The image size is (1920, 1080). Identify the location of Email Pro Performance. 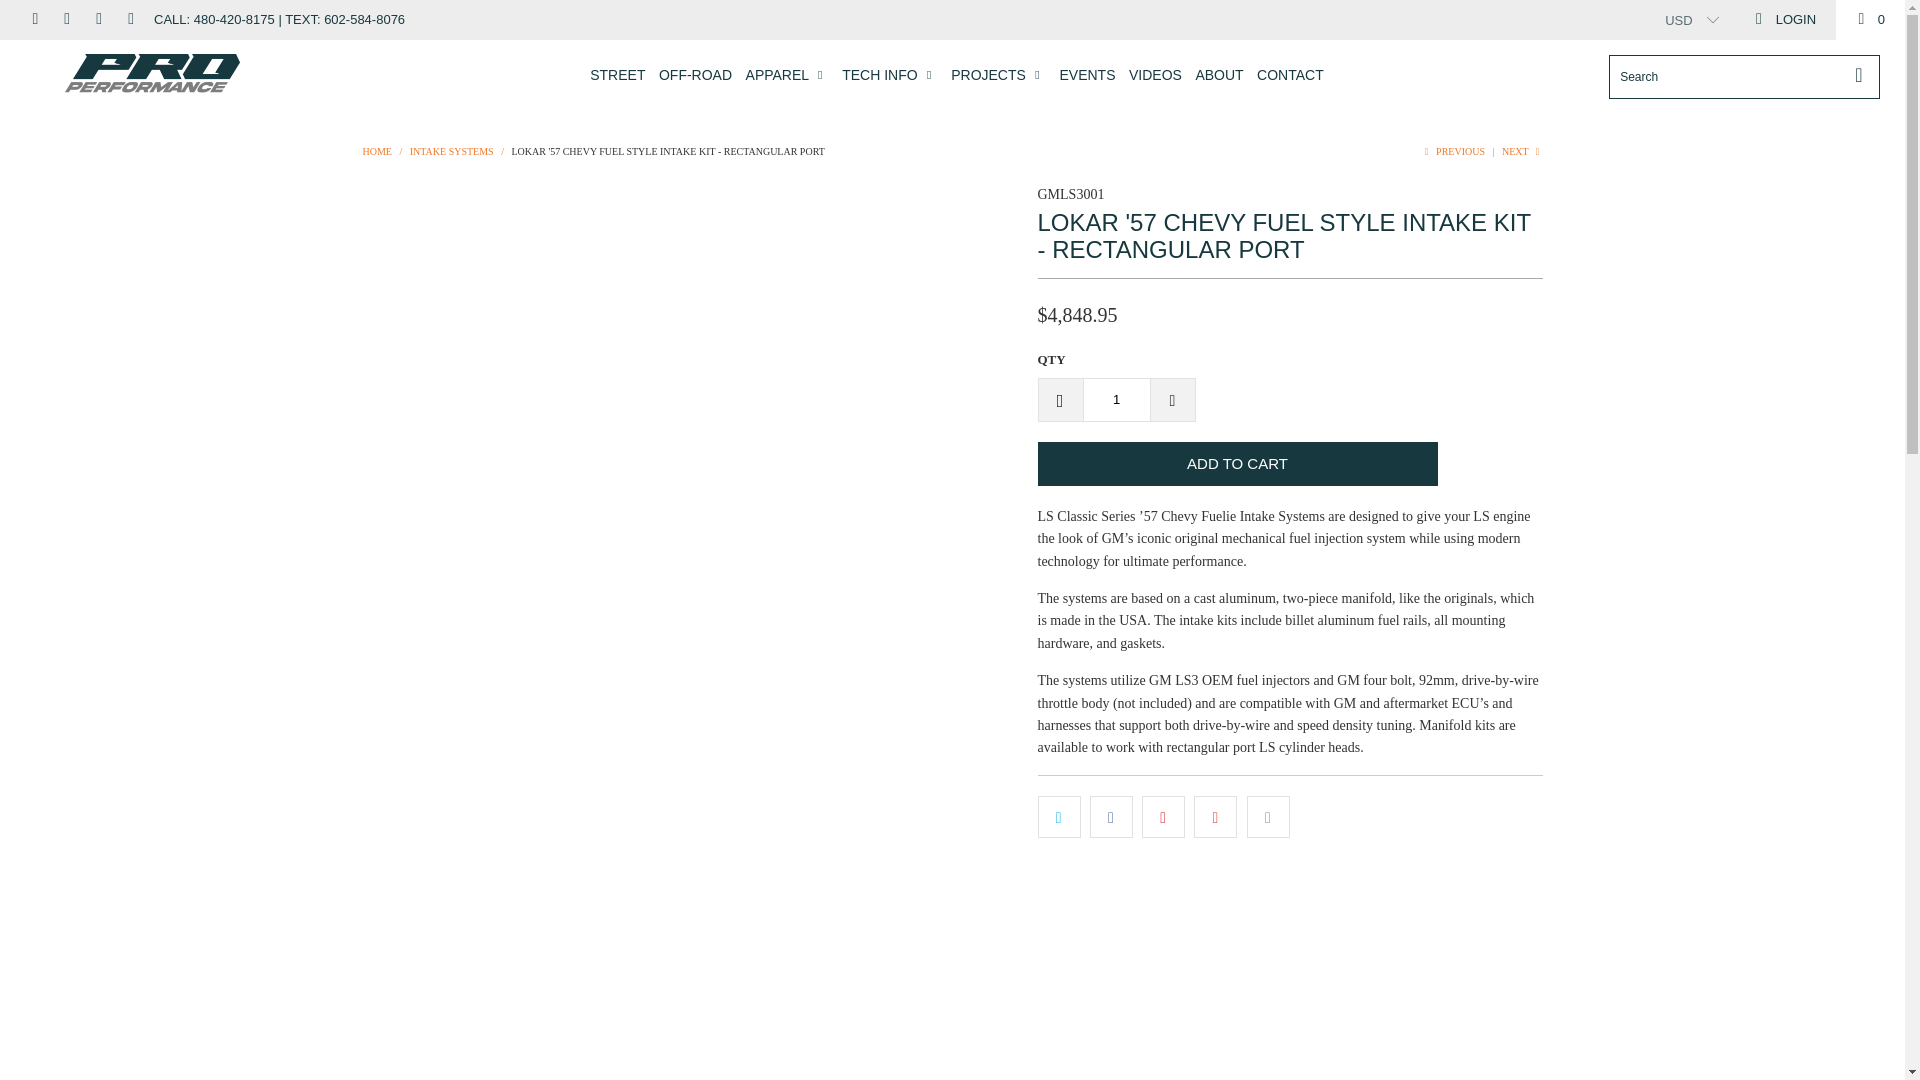
(129, 19).